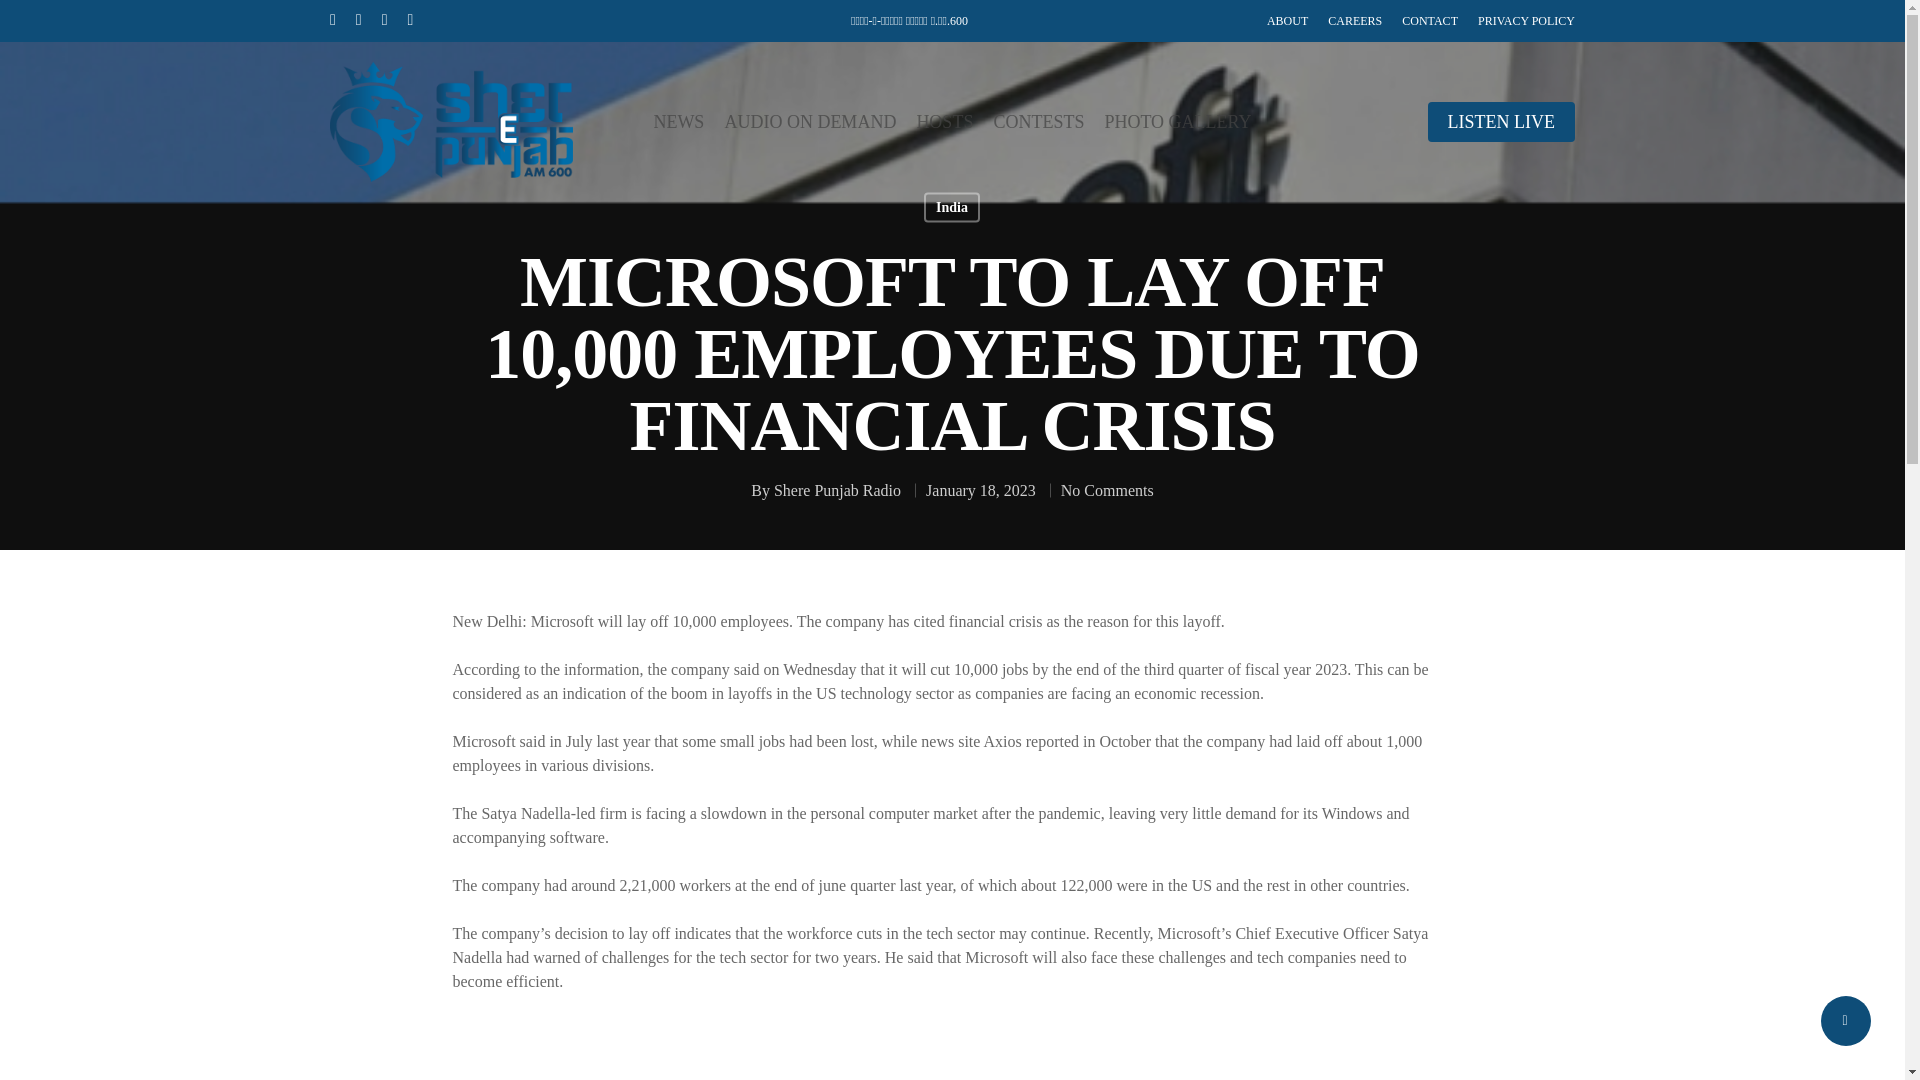  What do you see at coordinates (951, 207) in the screenshot?
I see `India` at bounding box center [951, 207].